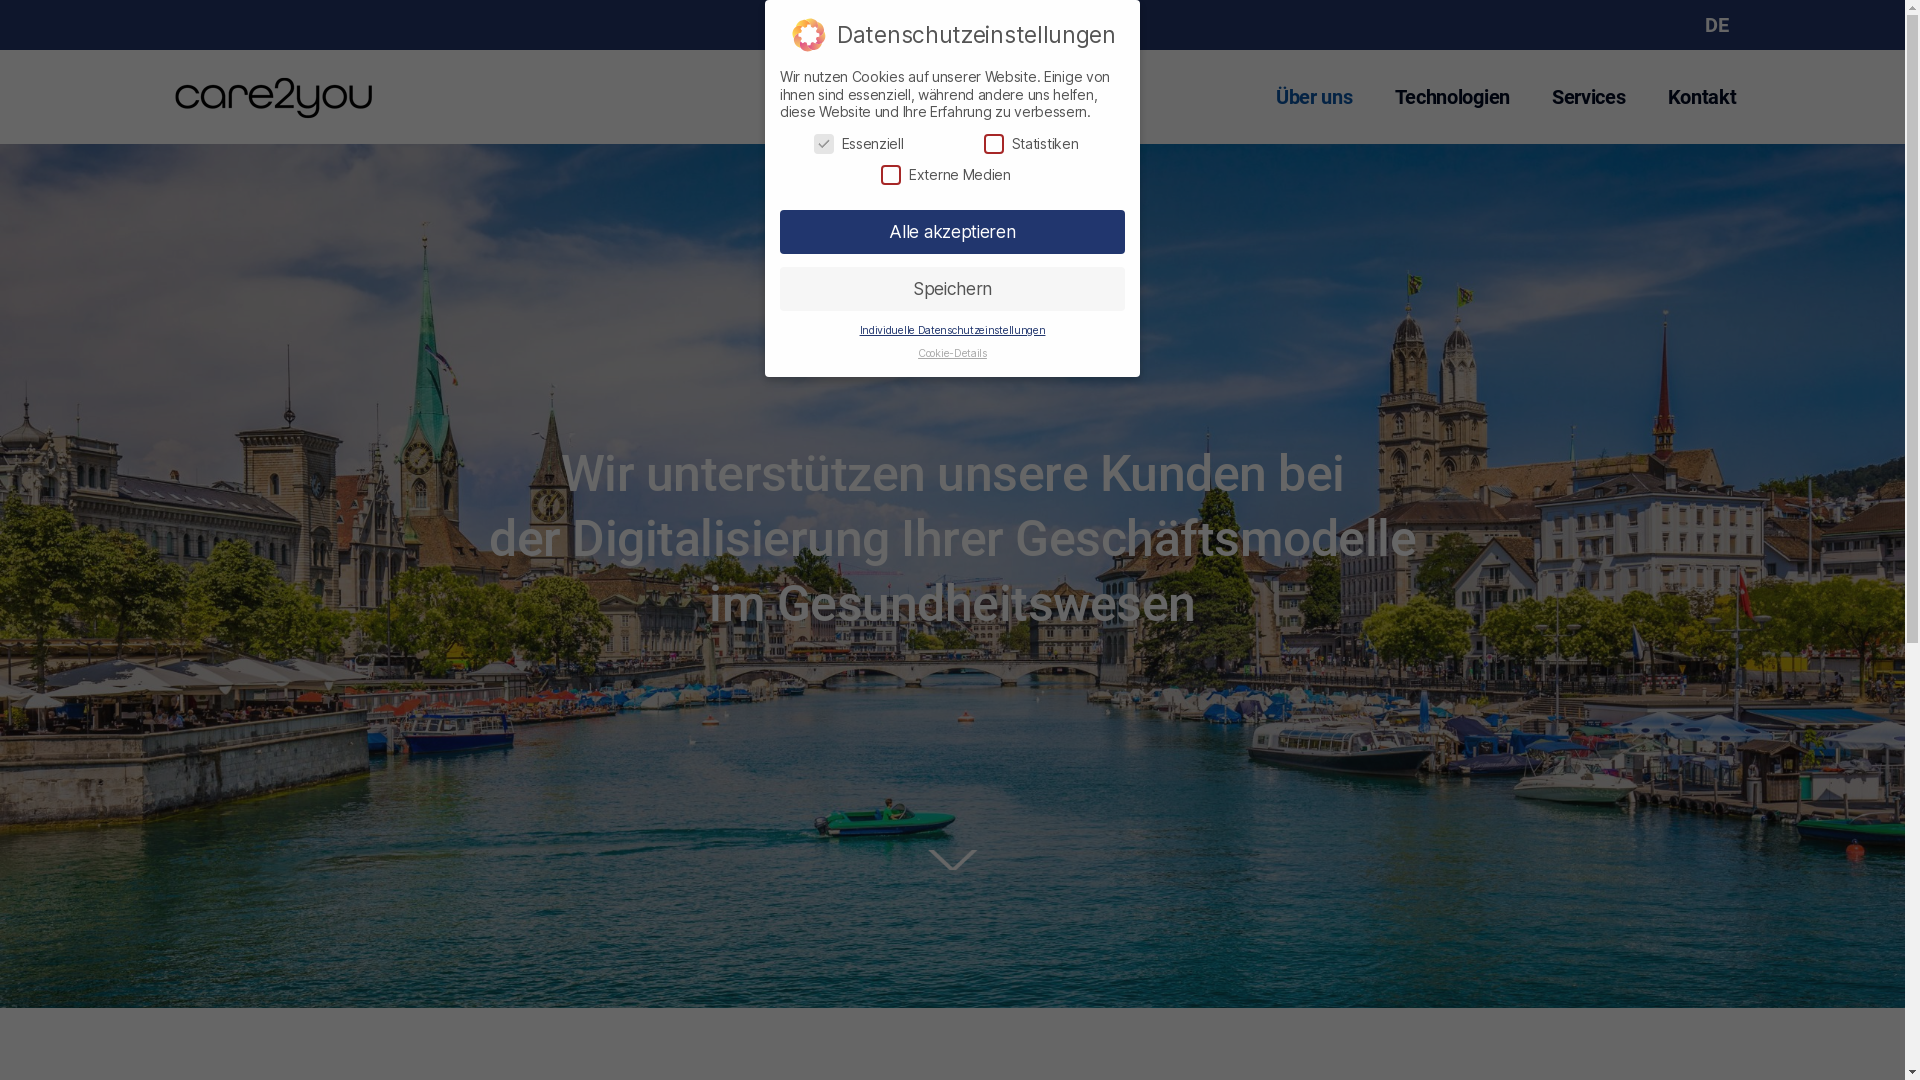 The width and height of the screenshot is (1920, 1080). Describe the element at coordinates (952, 289) in the screenshot. I see `Speichern` at that location.